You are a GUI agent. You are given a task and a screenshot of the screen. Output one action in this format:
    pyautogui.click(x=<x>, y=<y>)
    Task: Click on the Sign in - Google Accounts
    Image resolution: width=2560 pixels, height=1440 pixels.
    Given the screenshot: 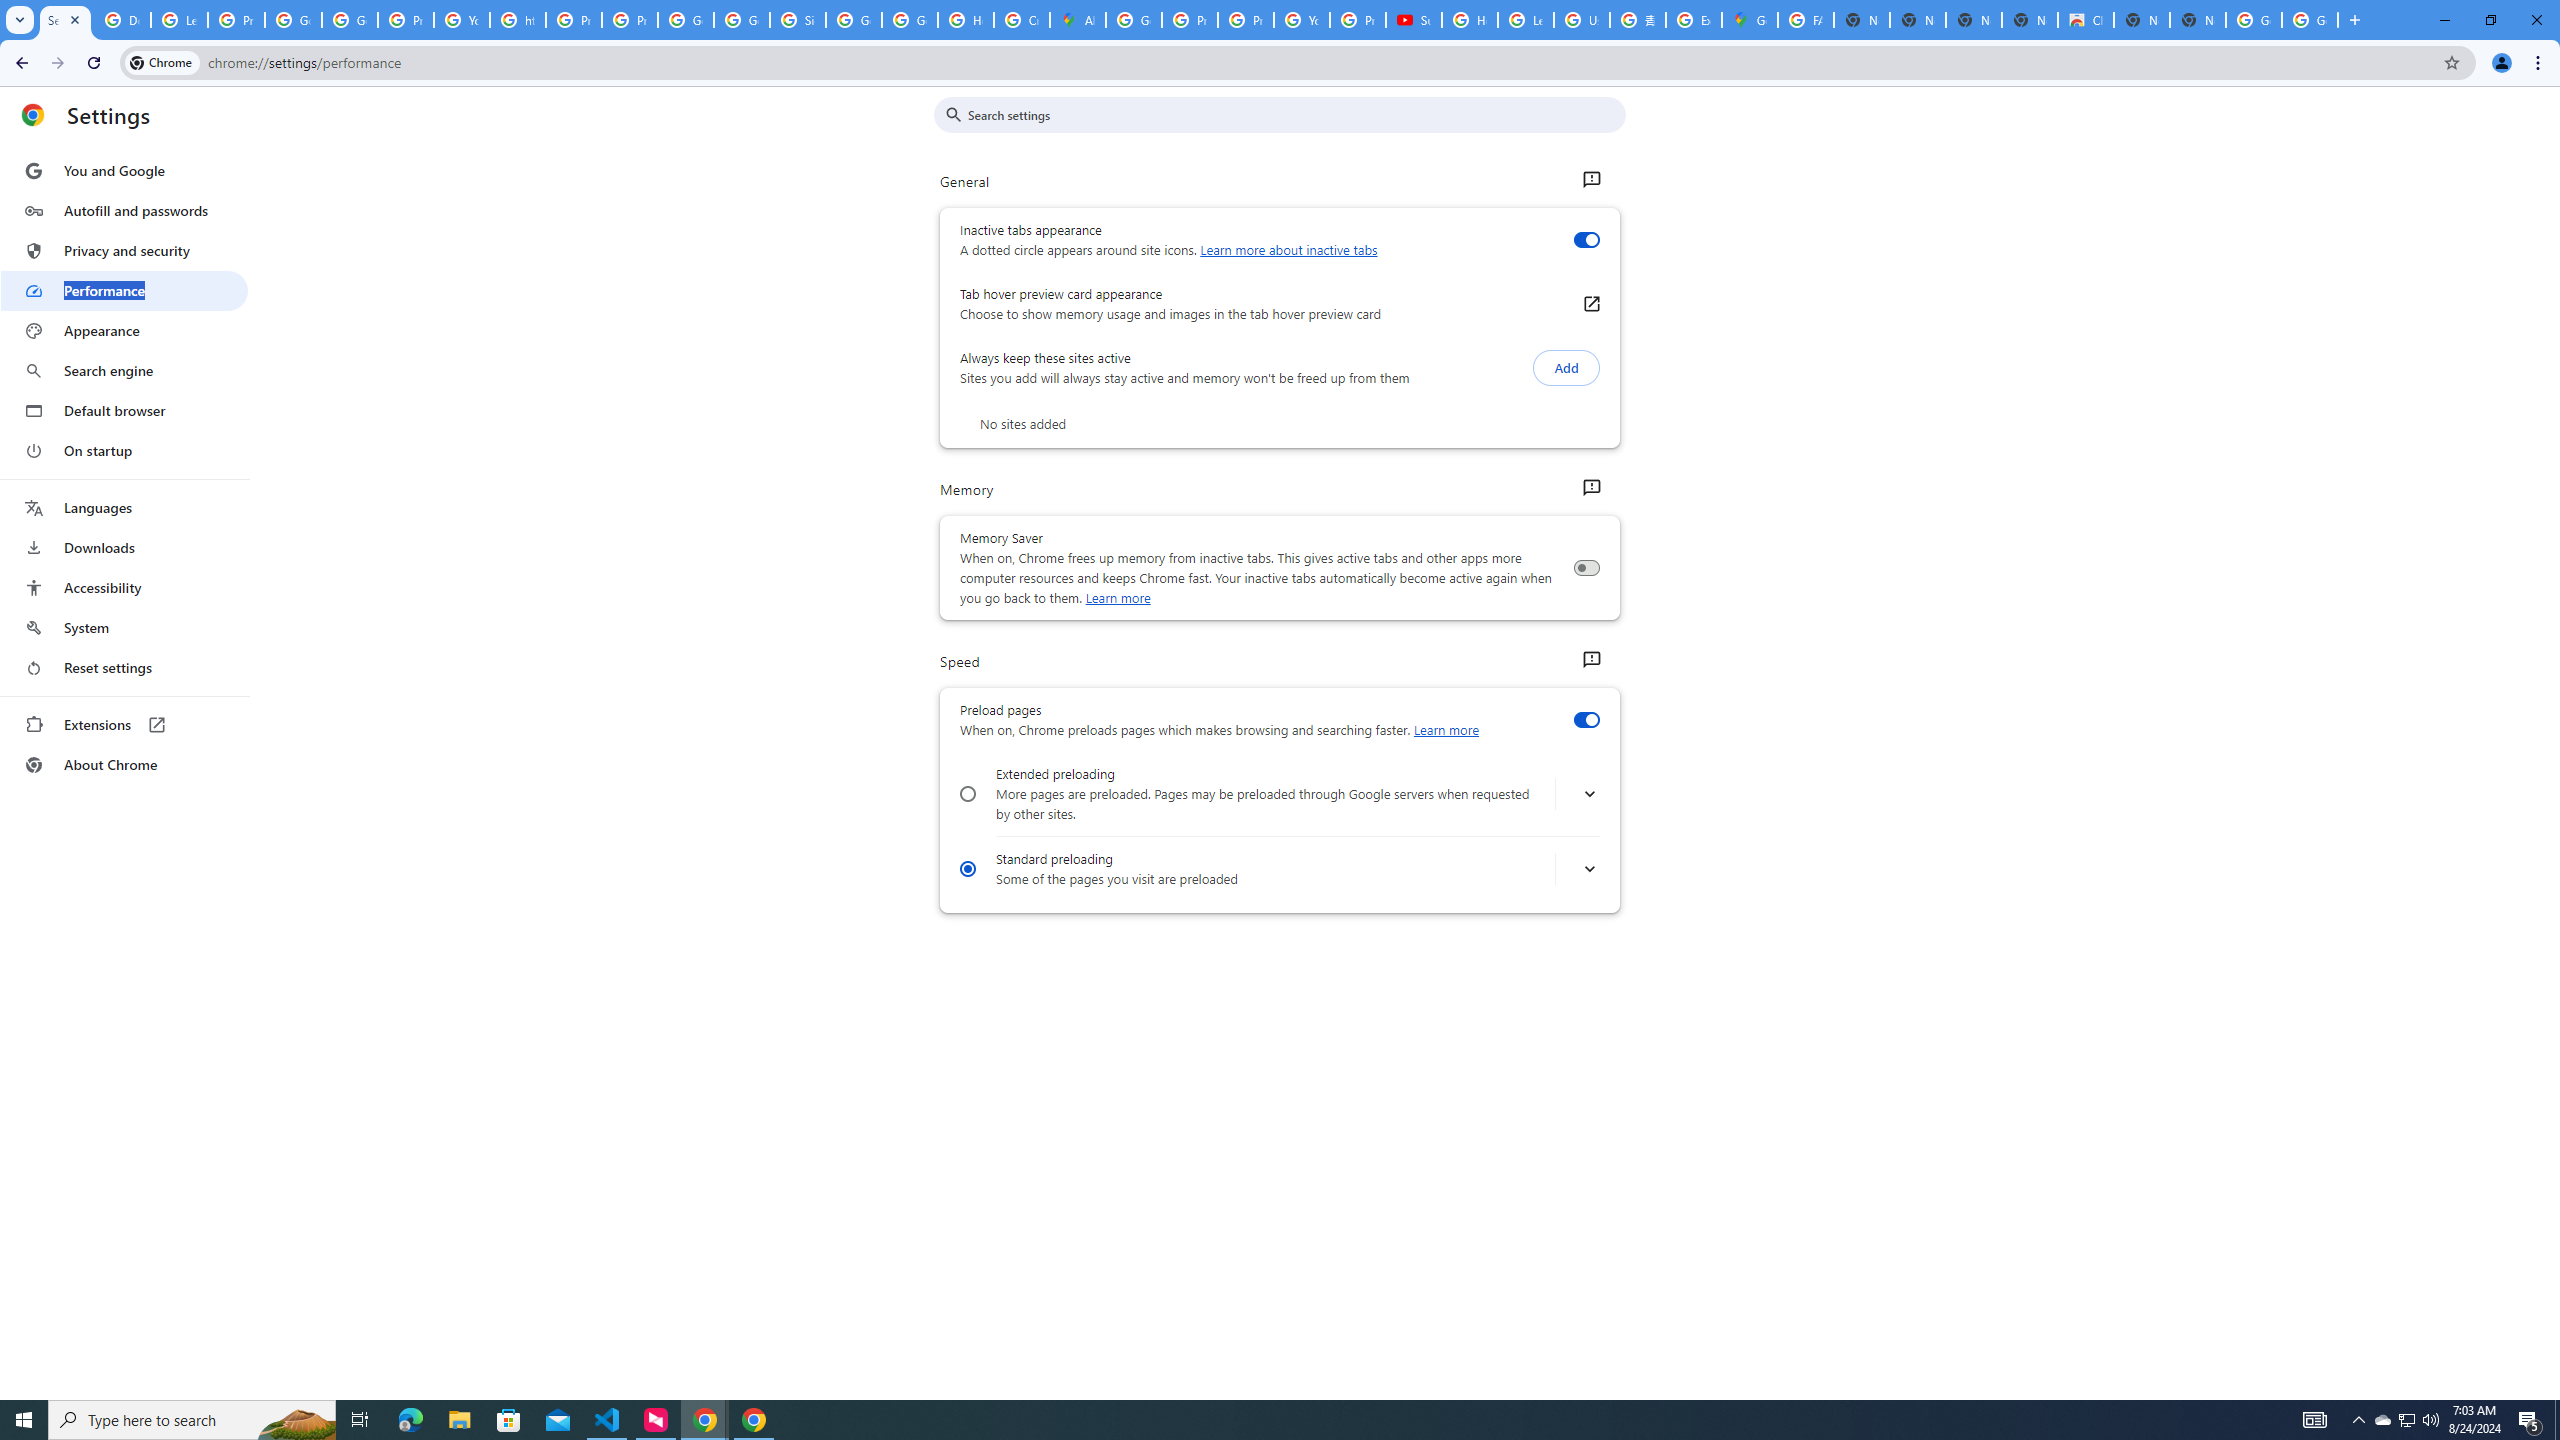 What is the action you would take?
    pyautogui.click(x=797, y=20)
    